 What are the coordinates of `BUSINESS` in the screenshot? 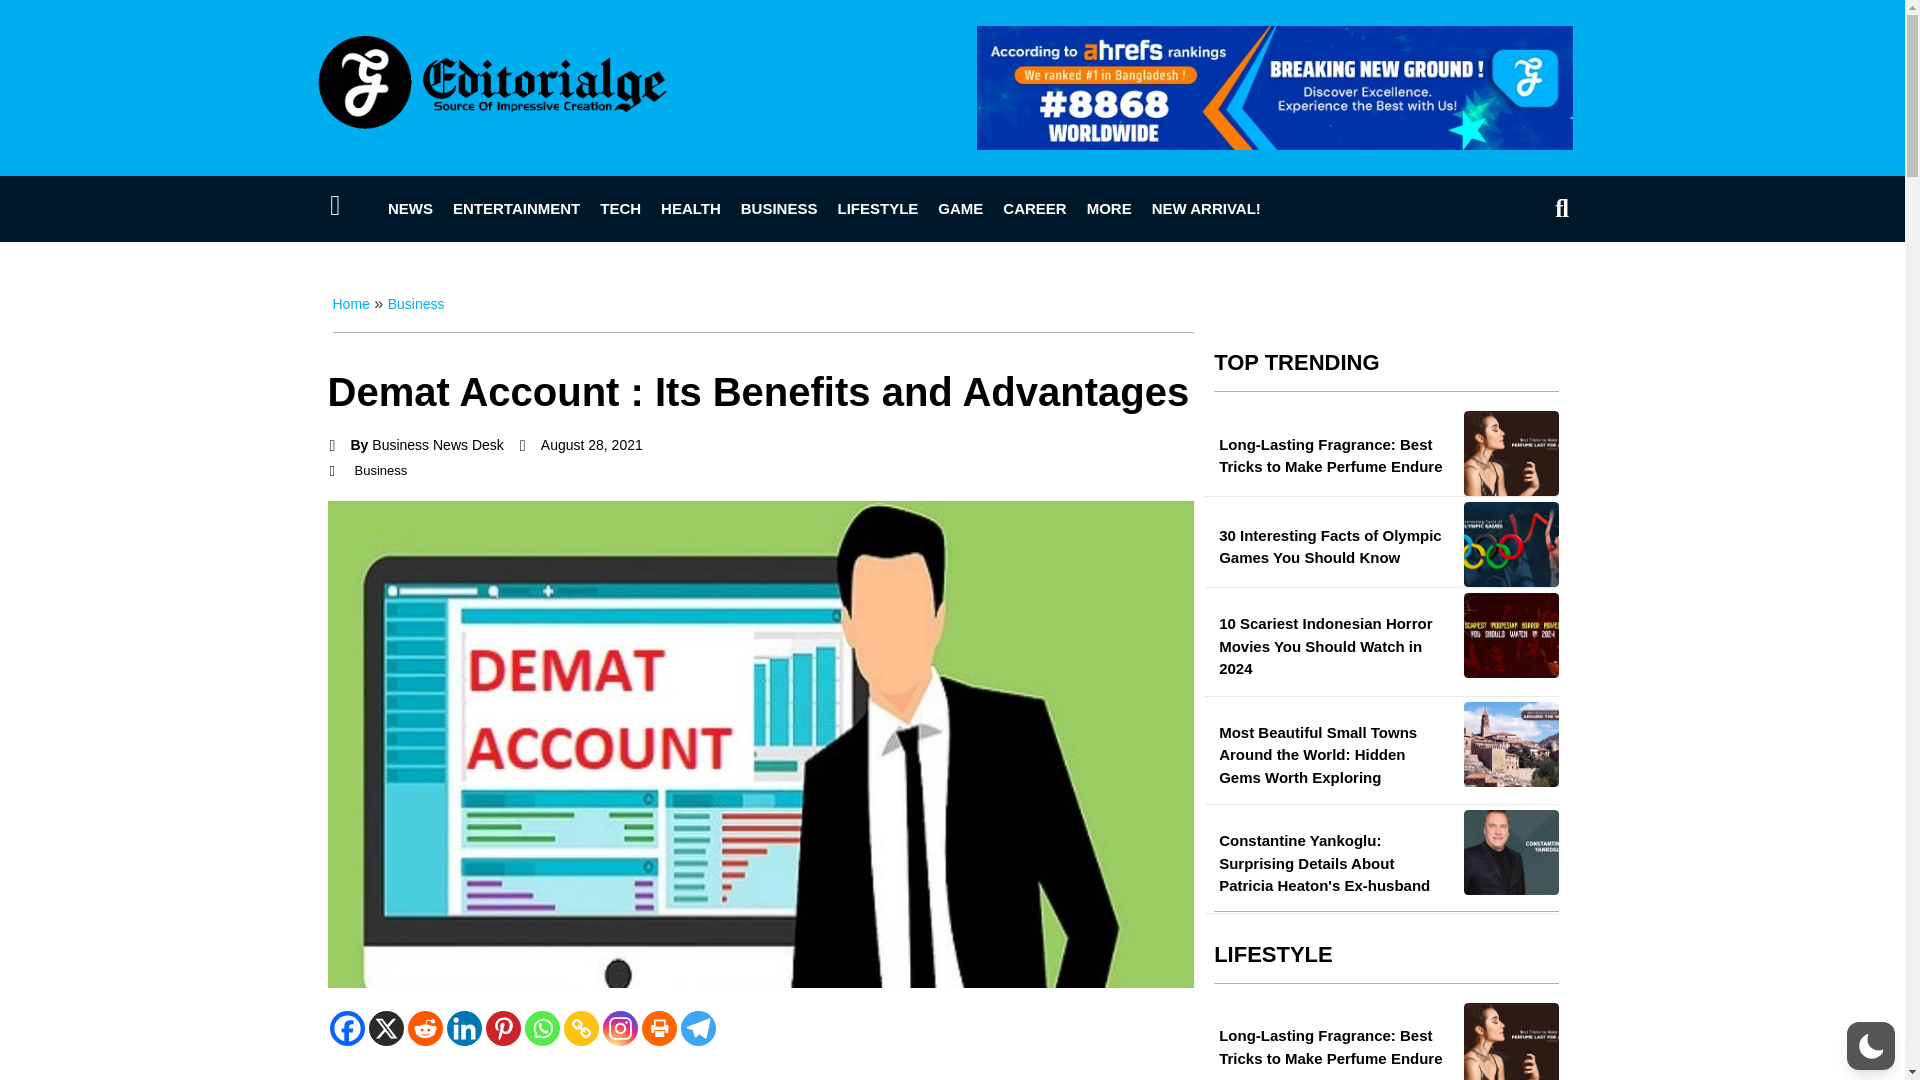 It's located at (779, 208).